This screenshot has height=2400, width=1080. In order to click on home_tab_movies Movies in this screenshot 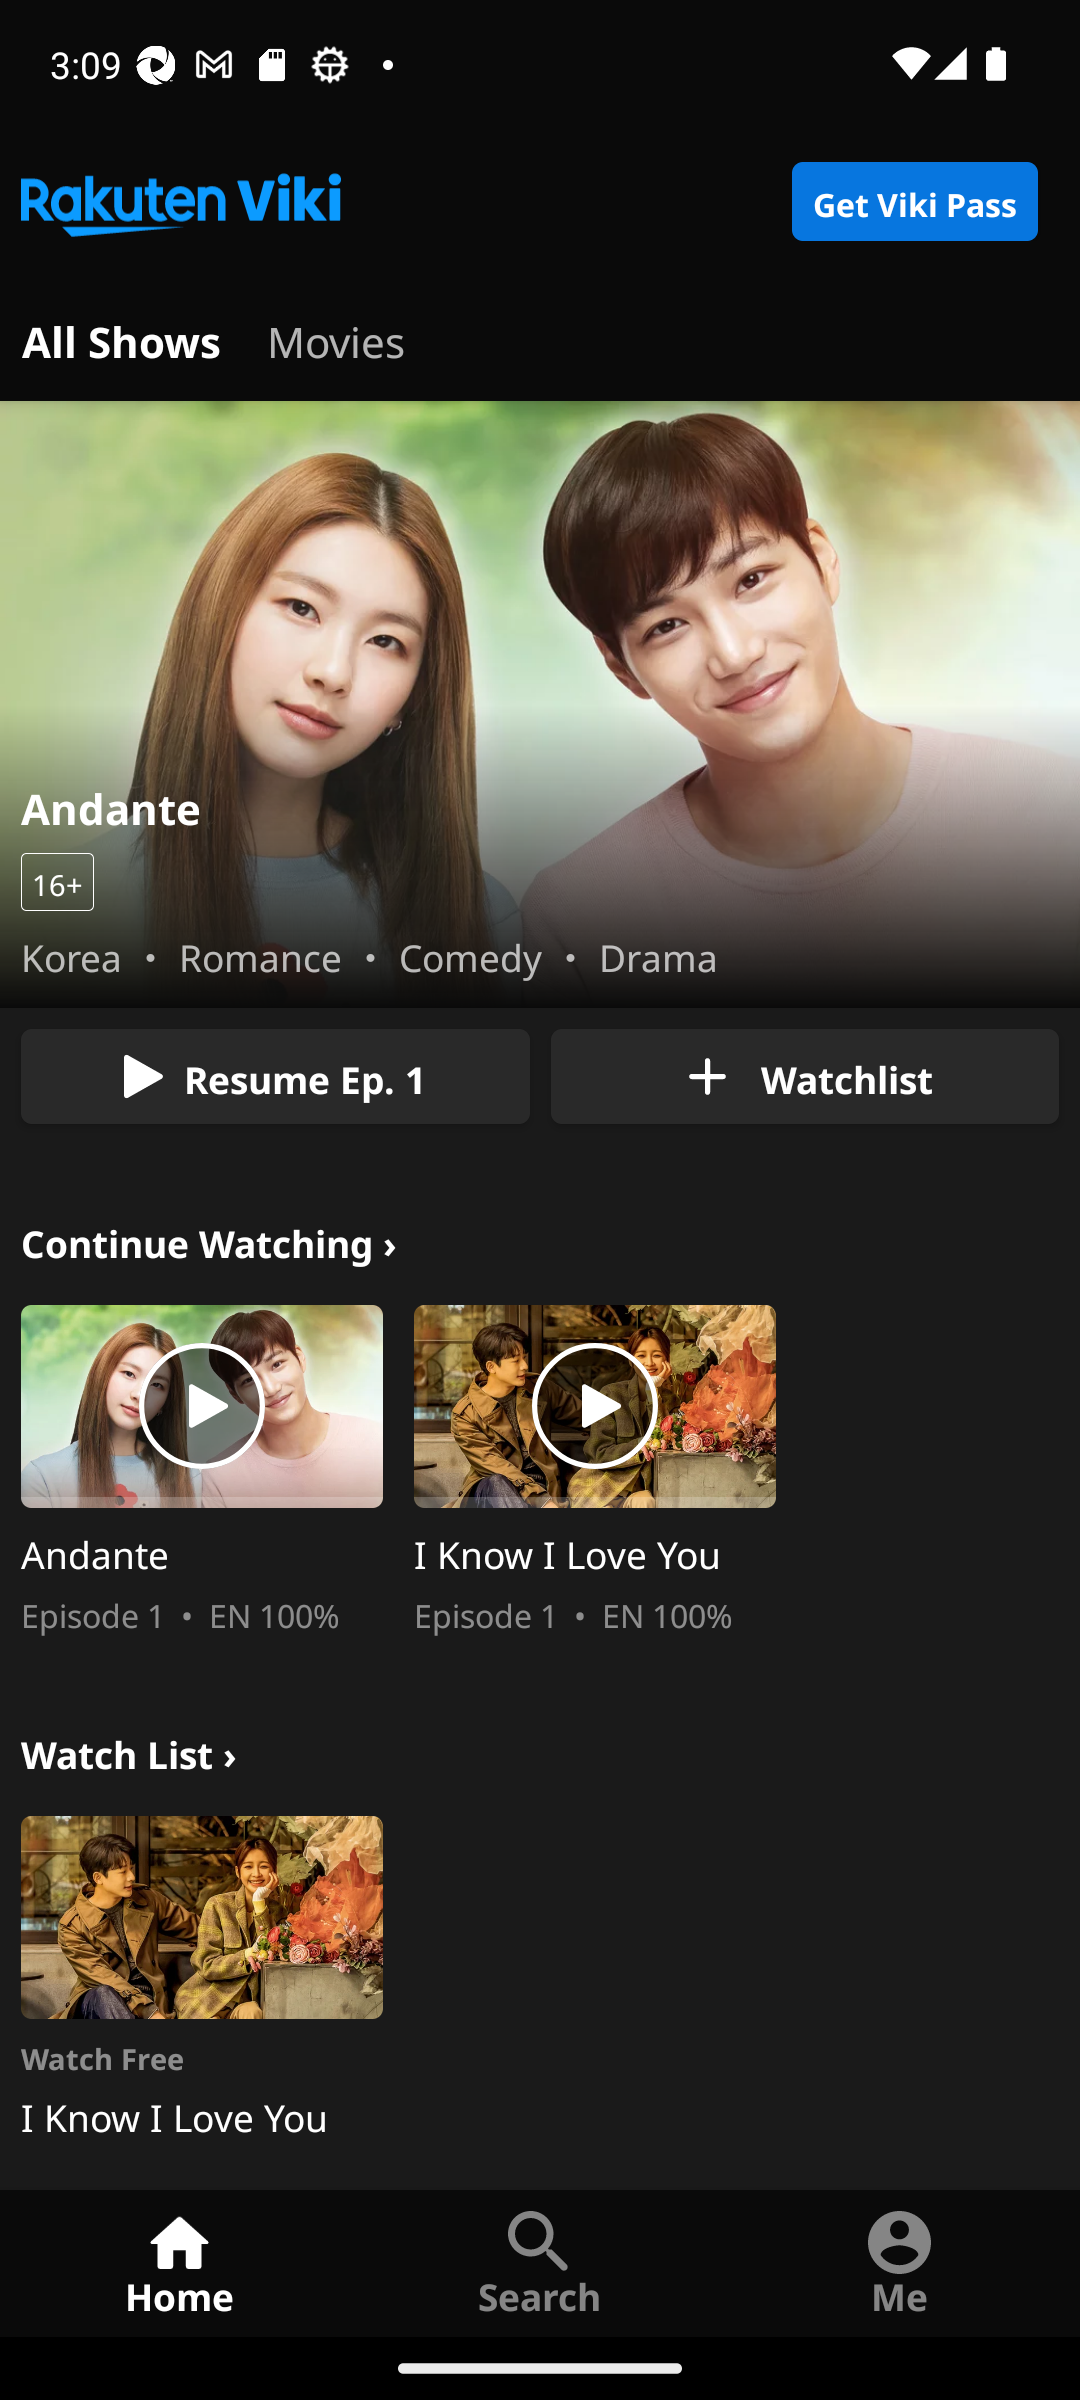, I will do `click(336, 338)`.